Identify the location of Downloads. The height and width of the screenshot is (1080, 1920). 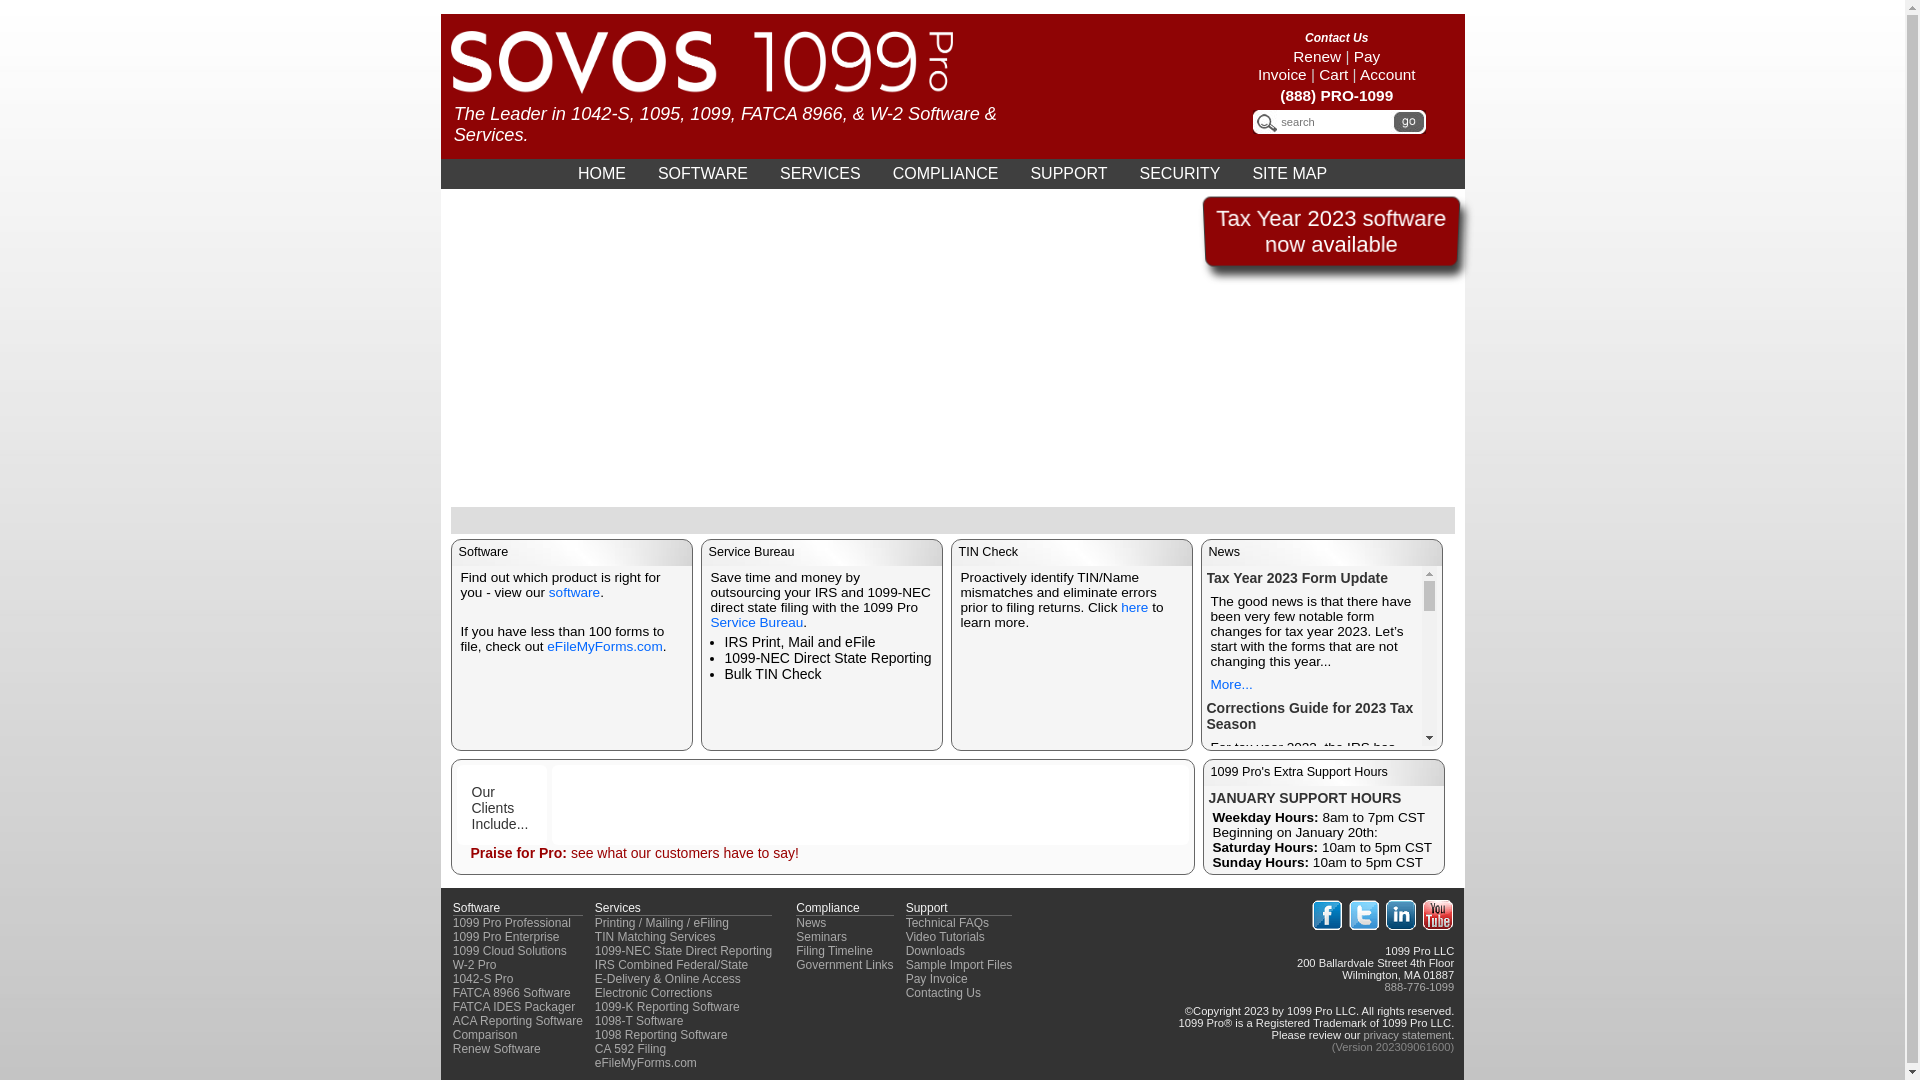
(935, 951).